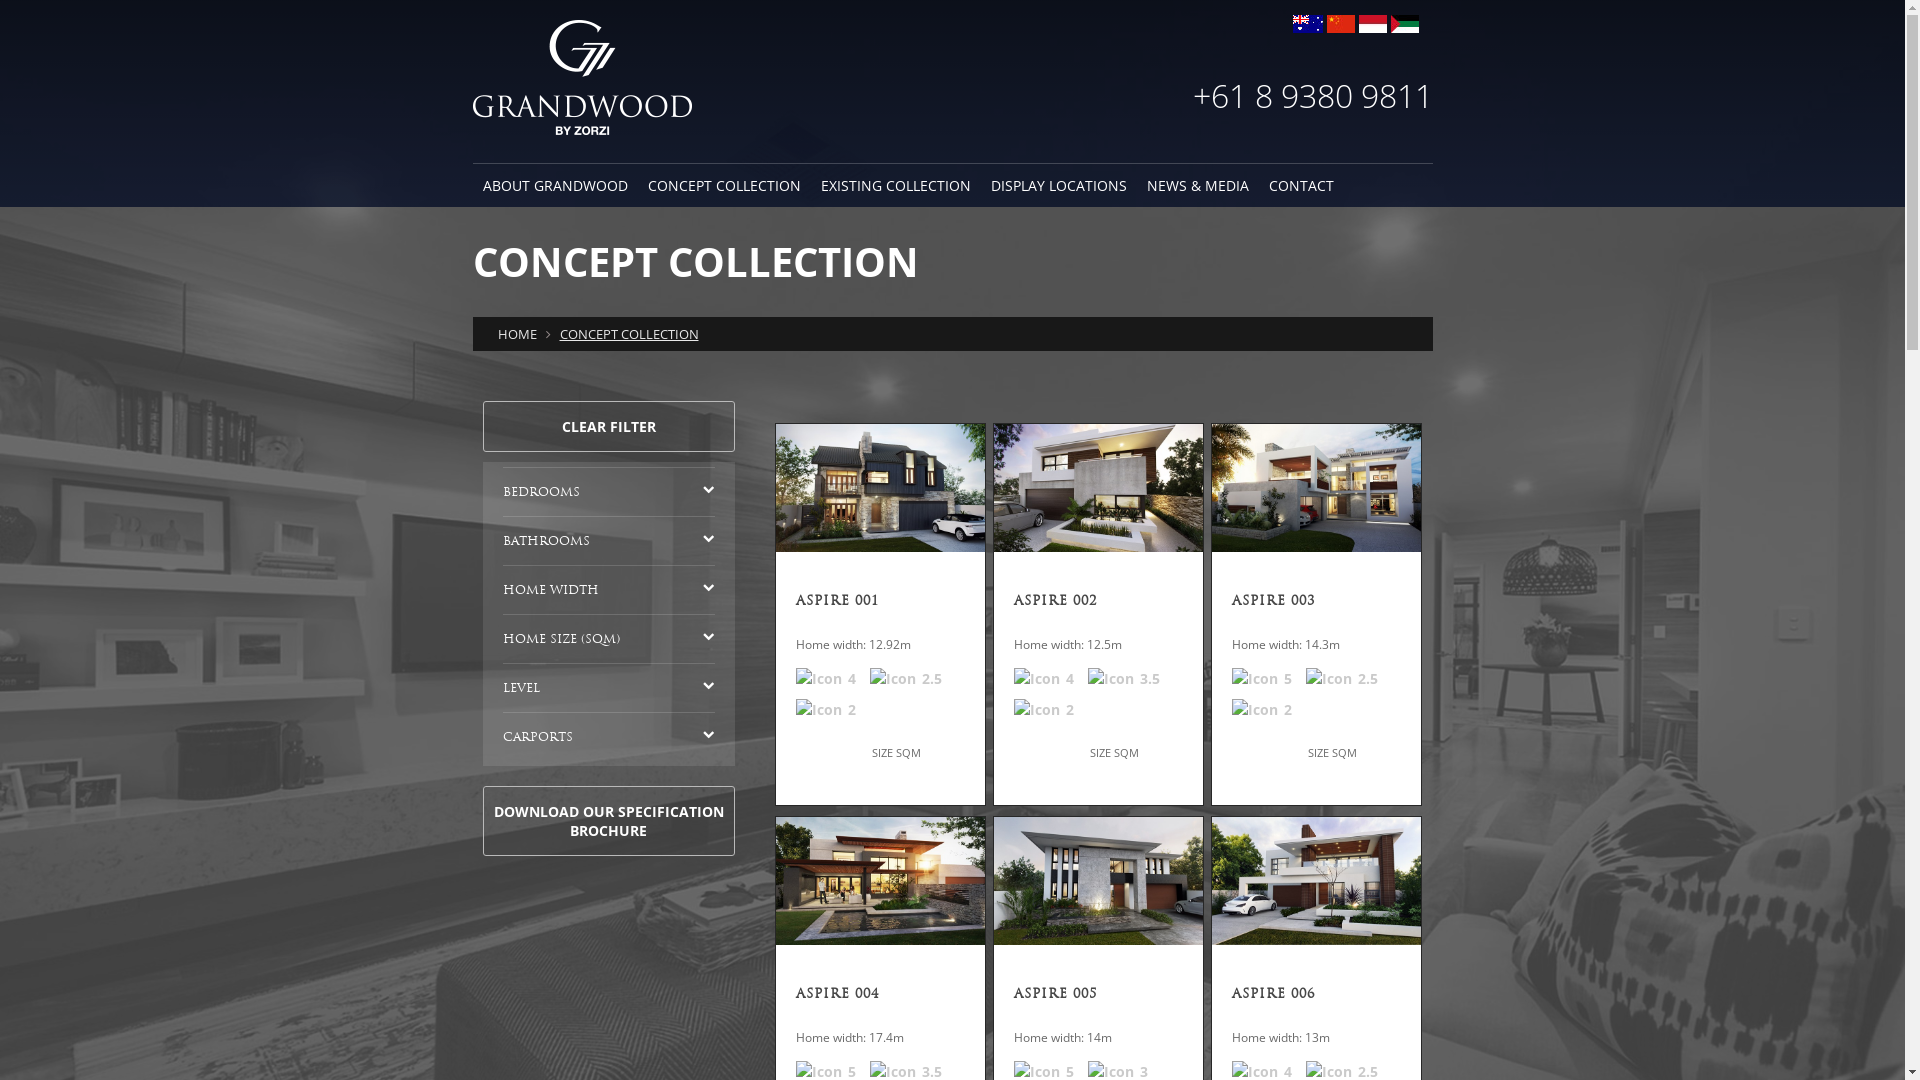  Describe the element at coordinates (1098, 604) in the screenshot. I see `ASPIRE 002` at that location.